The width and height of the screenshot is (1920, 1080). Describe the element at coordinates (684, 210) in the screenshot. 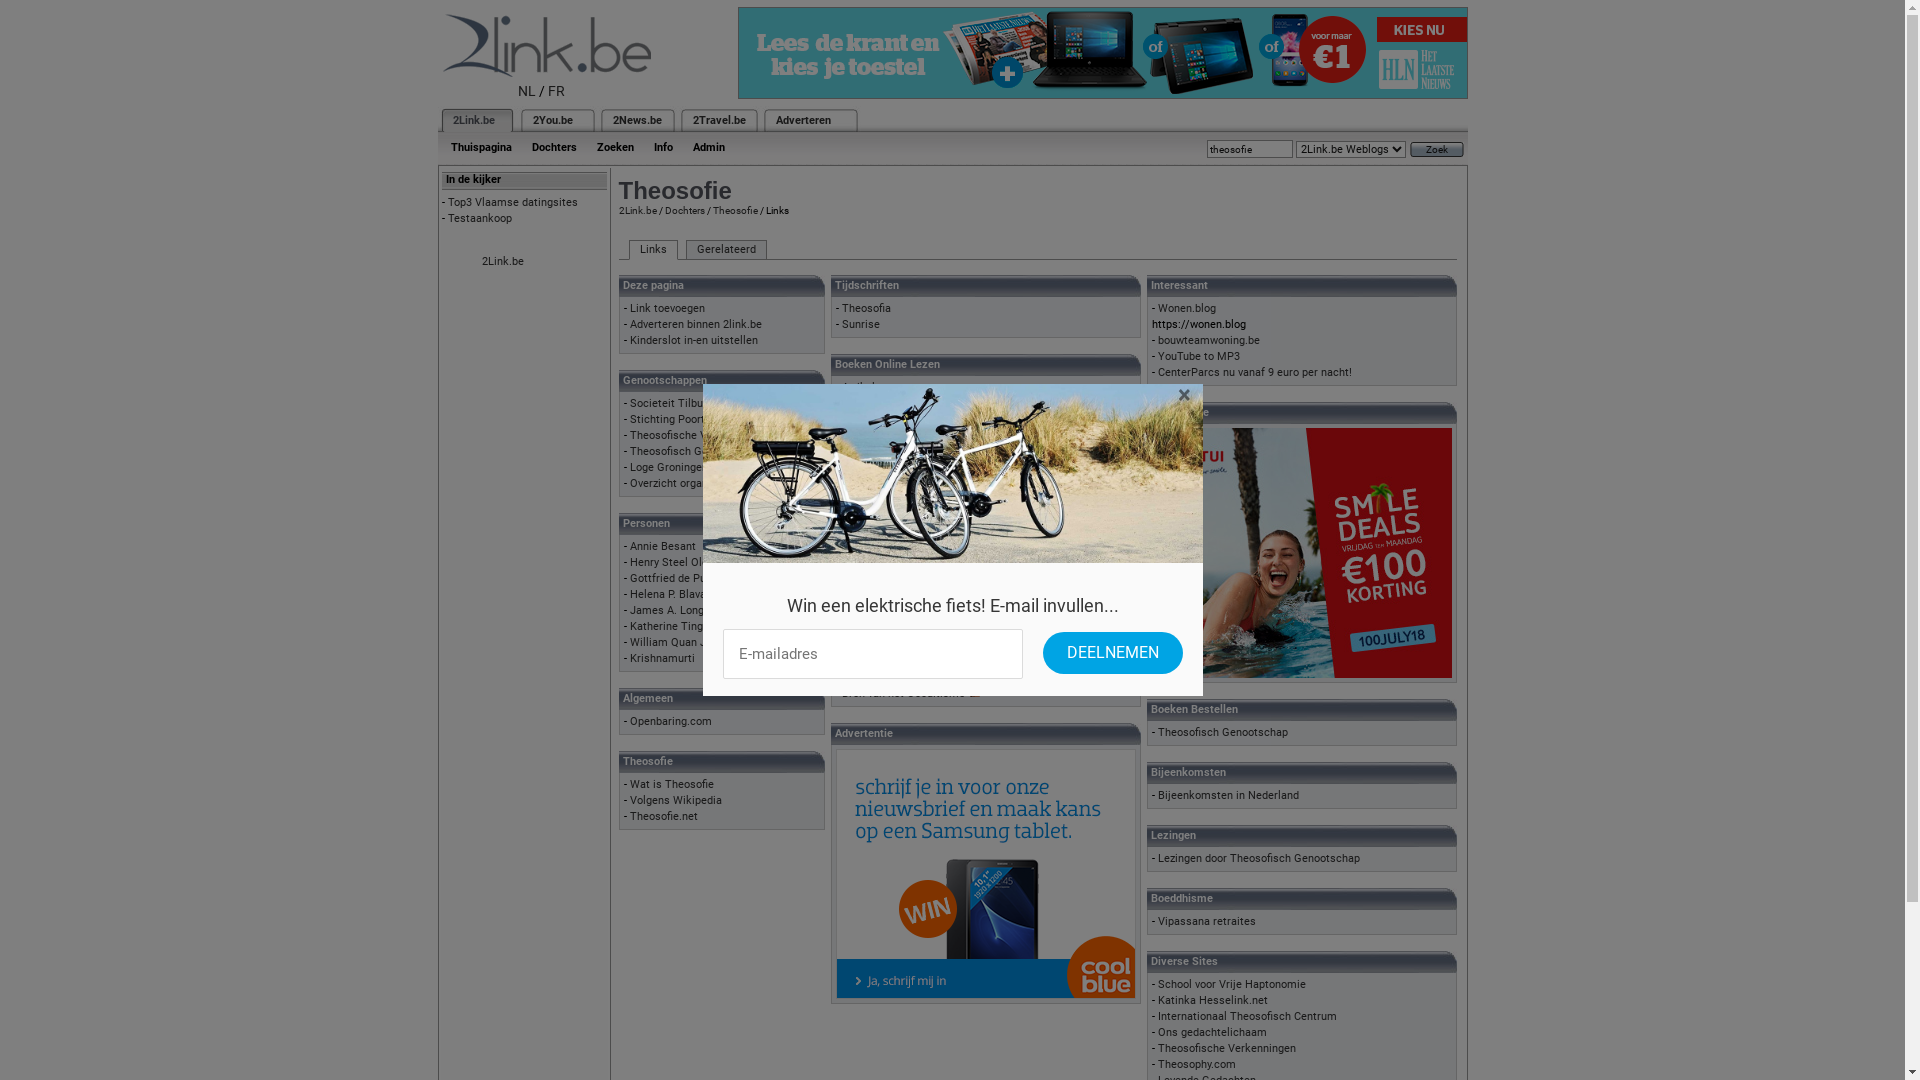

I see `Dochters` at that location.